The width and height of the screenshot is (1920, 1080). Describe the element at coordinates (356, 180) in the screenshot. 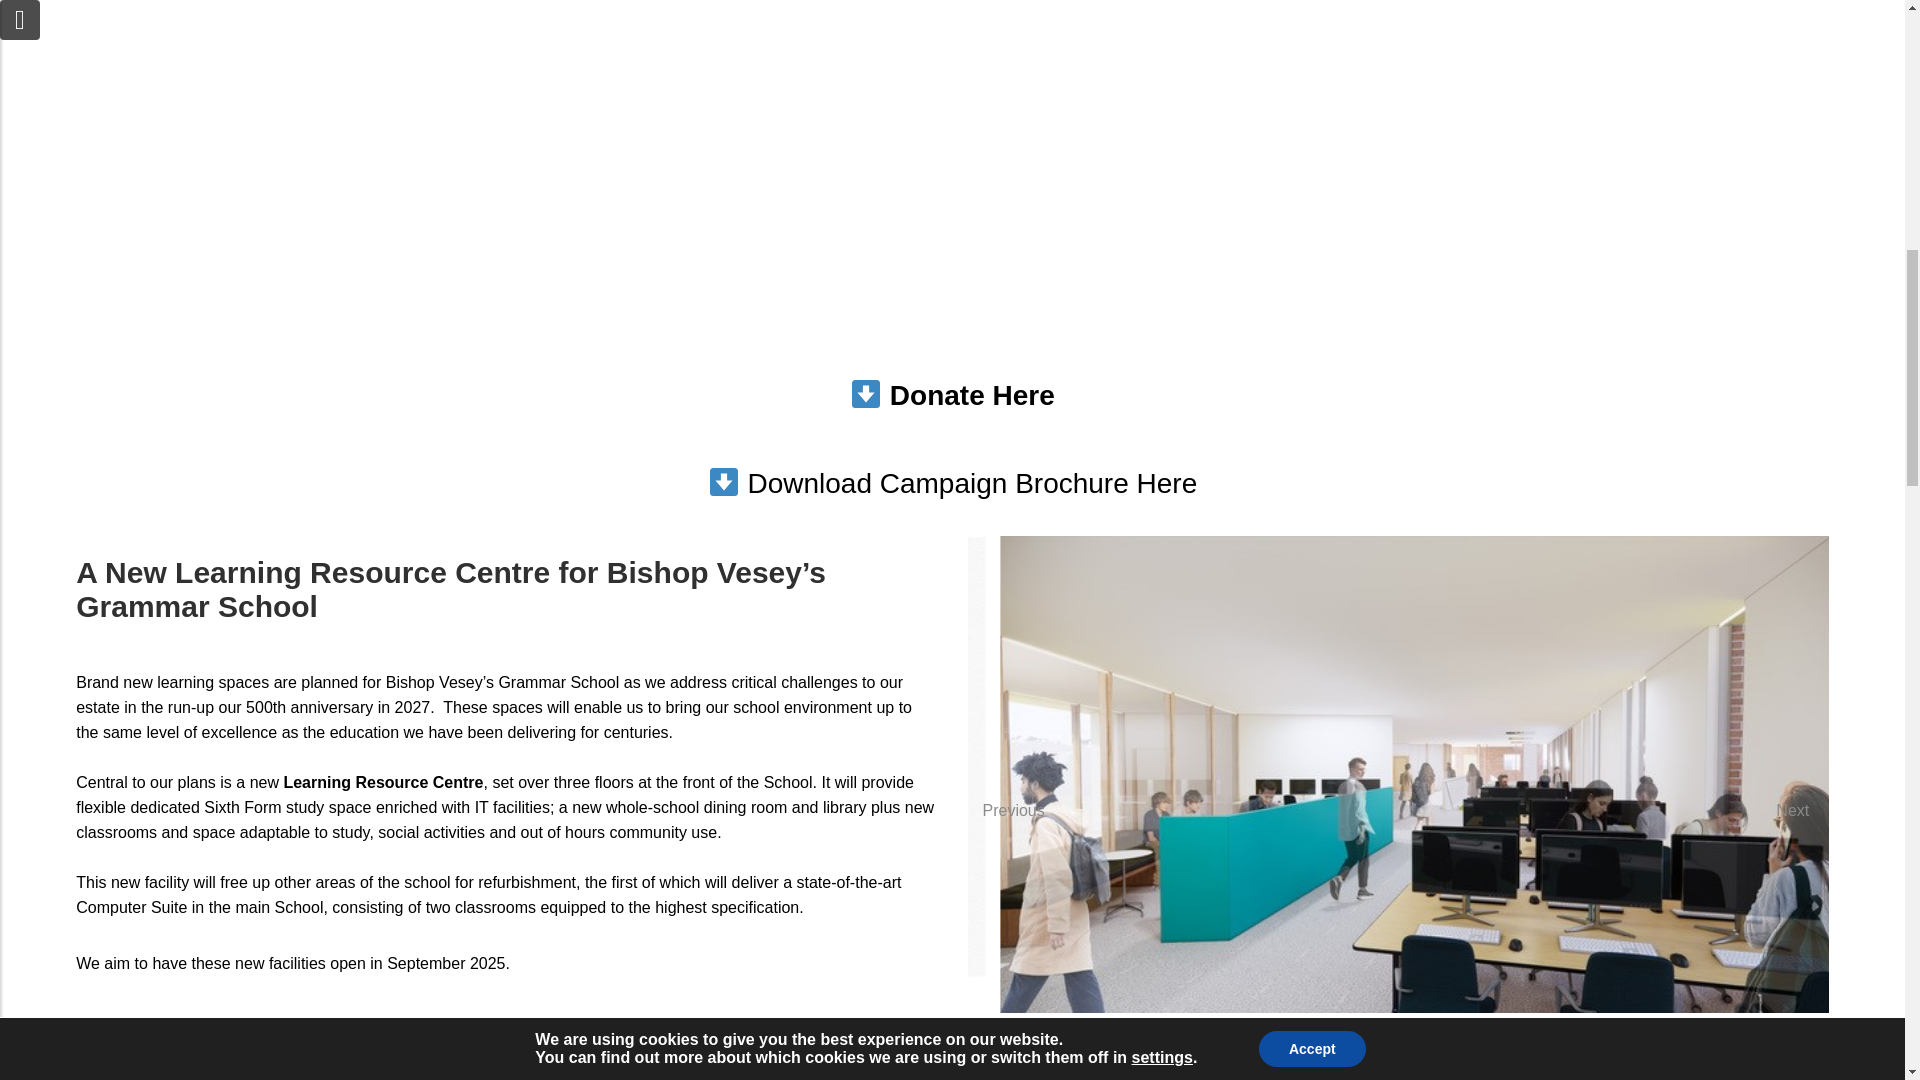

I see `VideoPress Video Player` at that location.